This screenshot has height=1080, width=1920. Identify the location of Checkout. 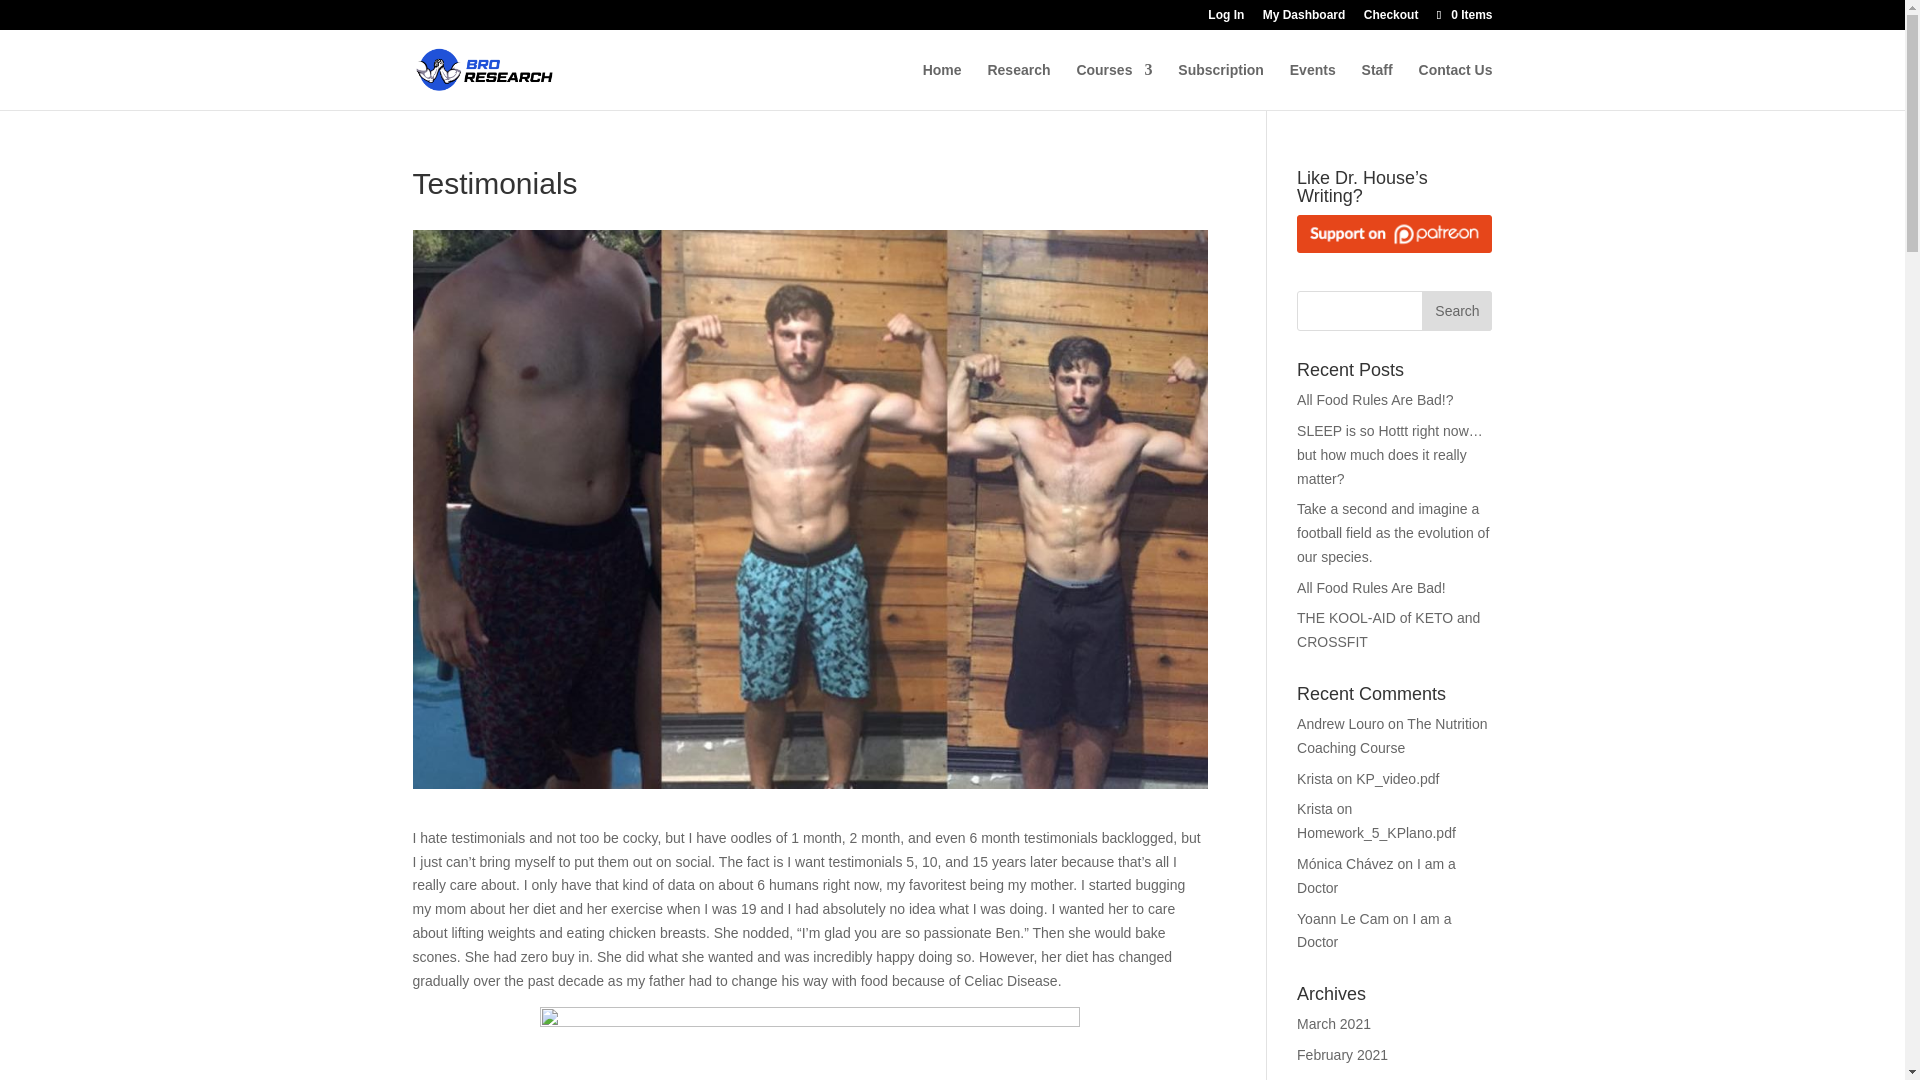
(1390, 19).